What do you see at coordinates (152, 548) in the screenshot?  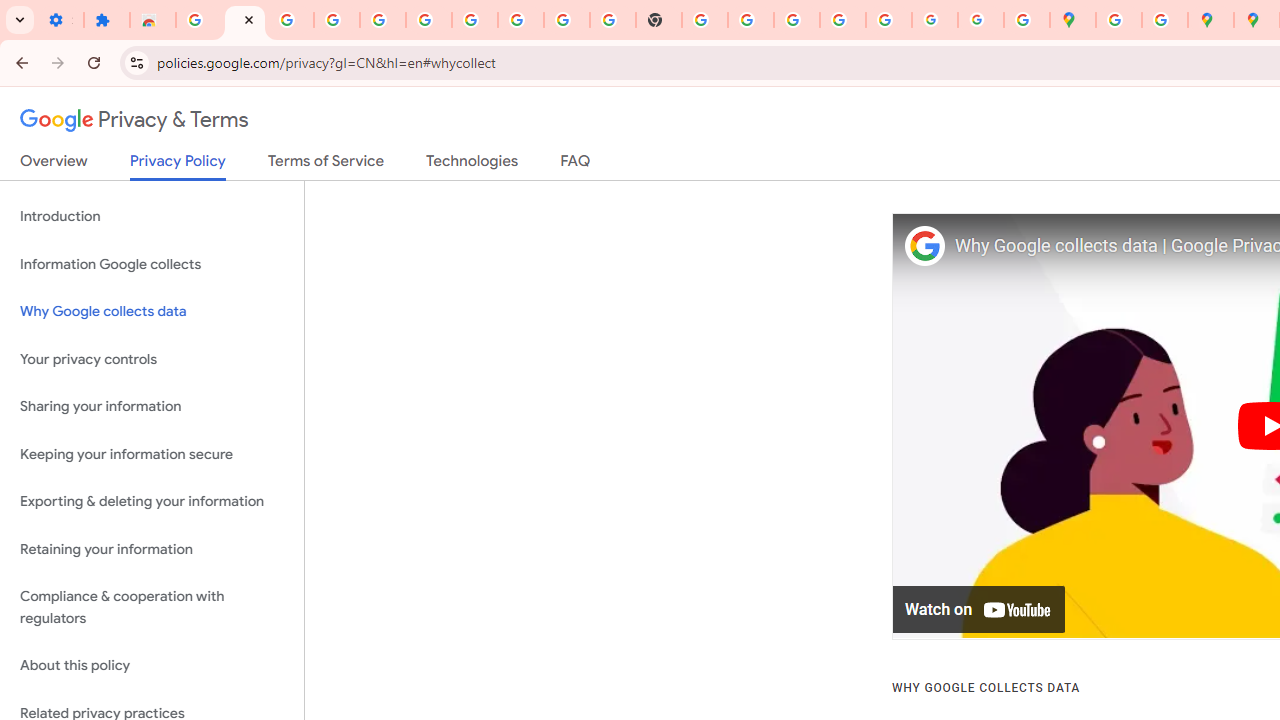 I see `Retaining your information` at bounding box center [152, 548].